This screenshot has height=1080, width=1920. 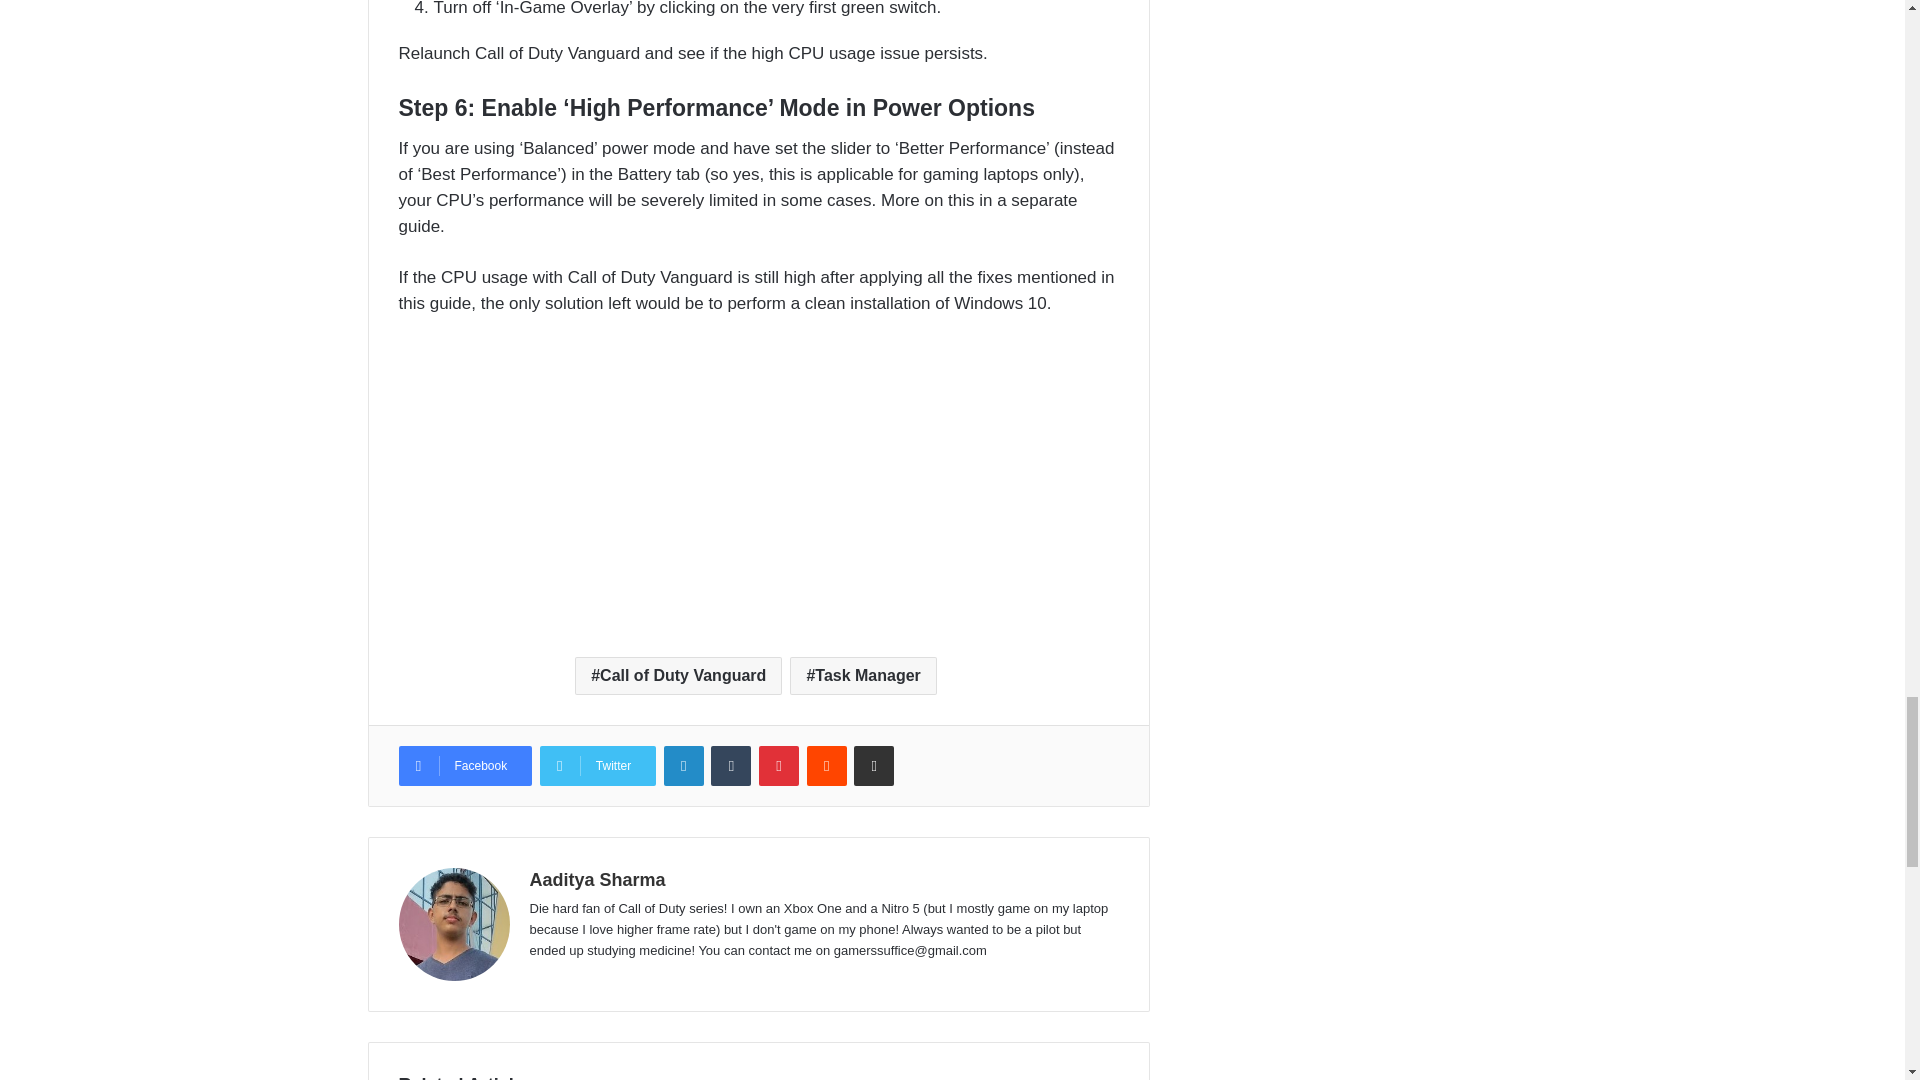 What do you see at coordinates (730, 766) in the screenshot?
I see `Tumblr` at bounding box center [730, 766].